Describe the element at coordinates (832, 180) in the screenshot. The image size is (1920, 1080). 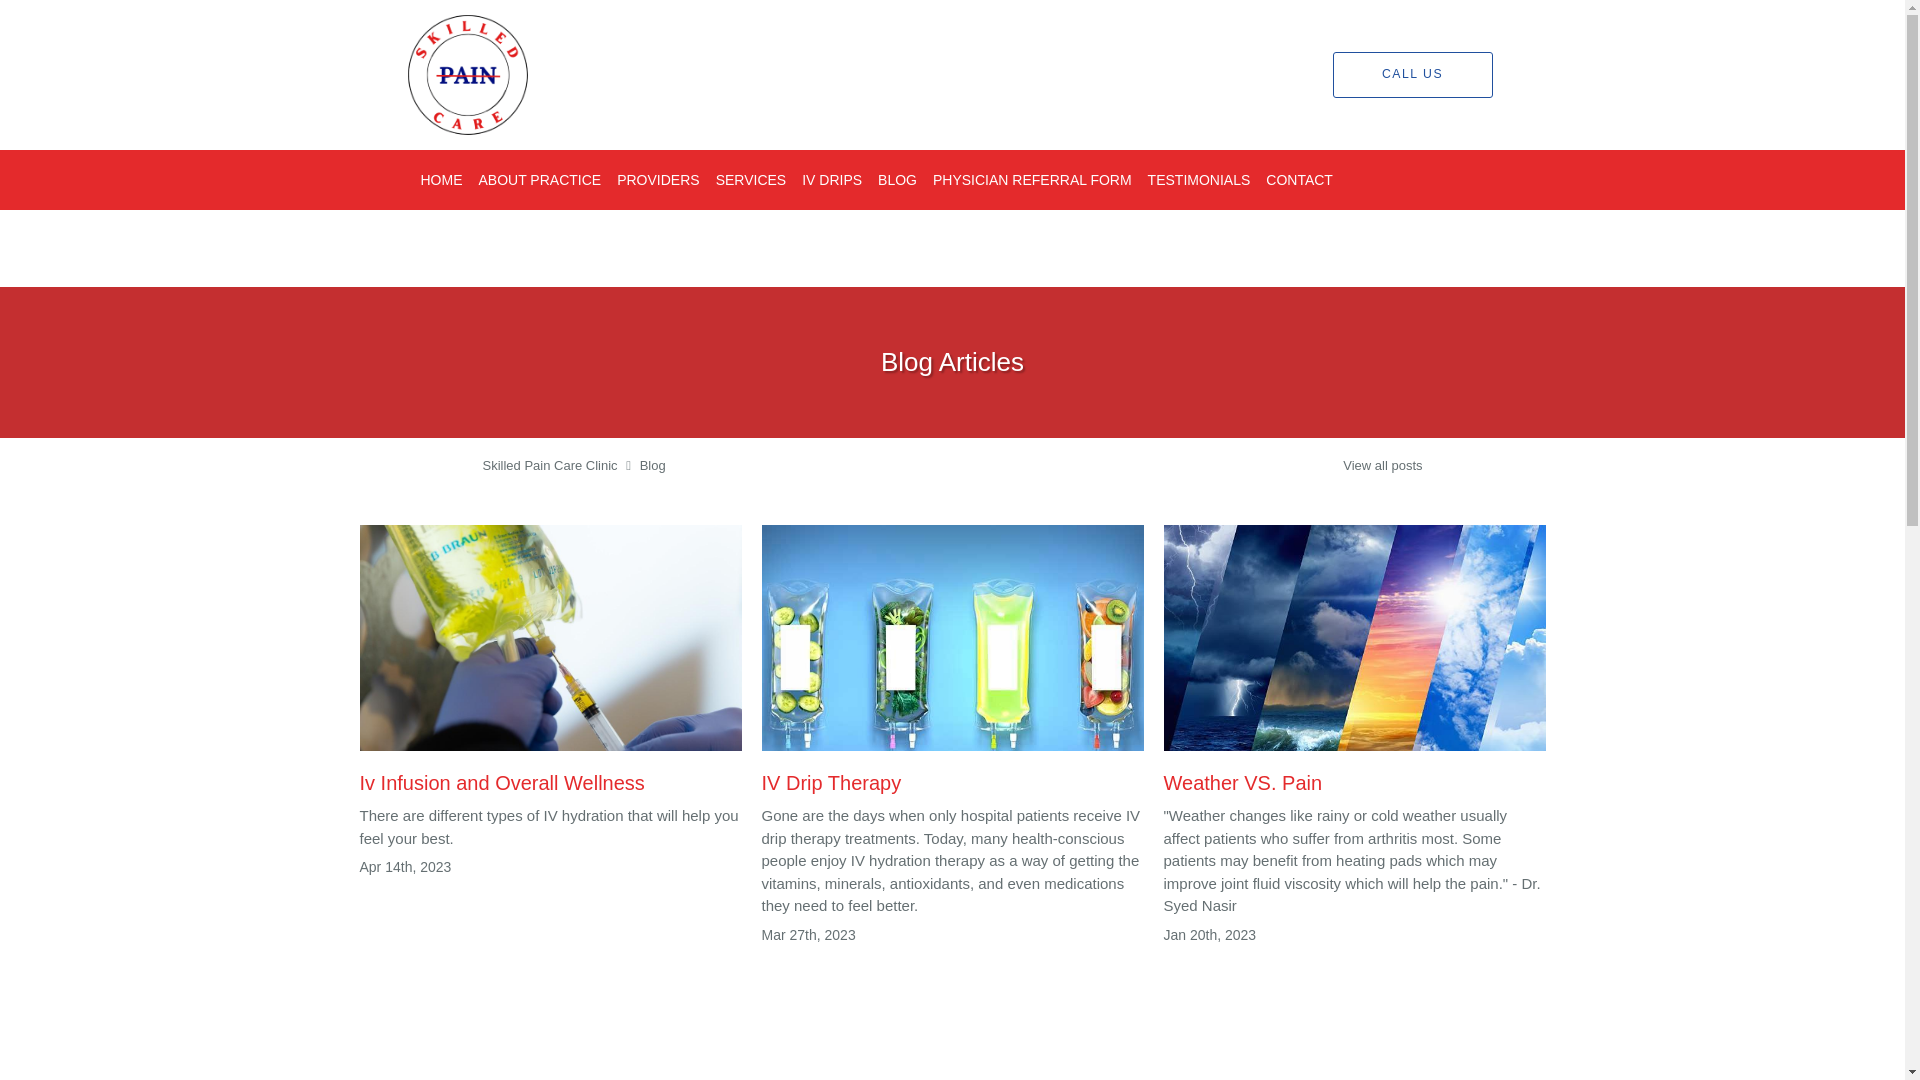
I see `IV DRIPS` at that location.